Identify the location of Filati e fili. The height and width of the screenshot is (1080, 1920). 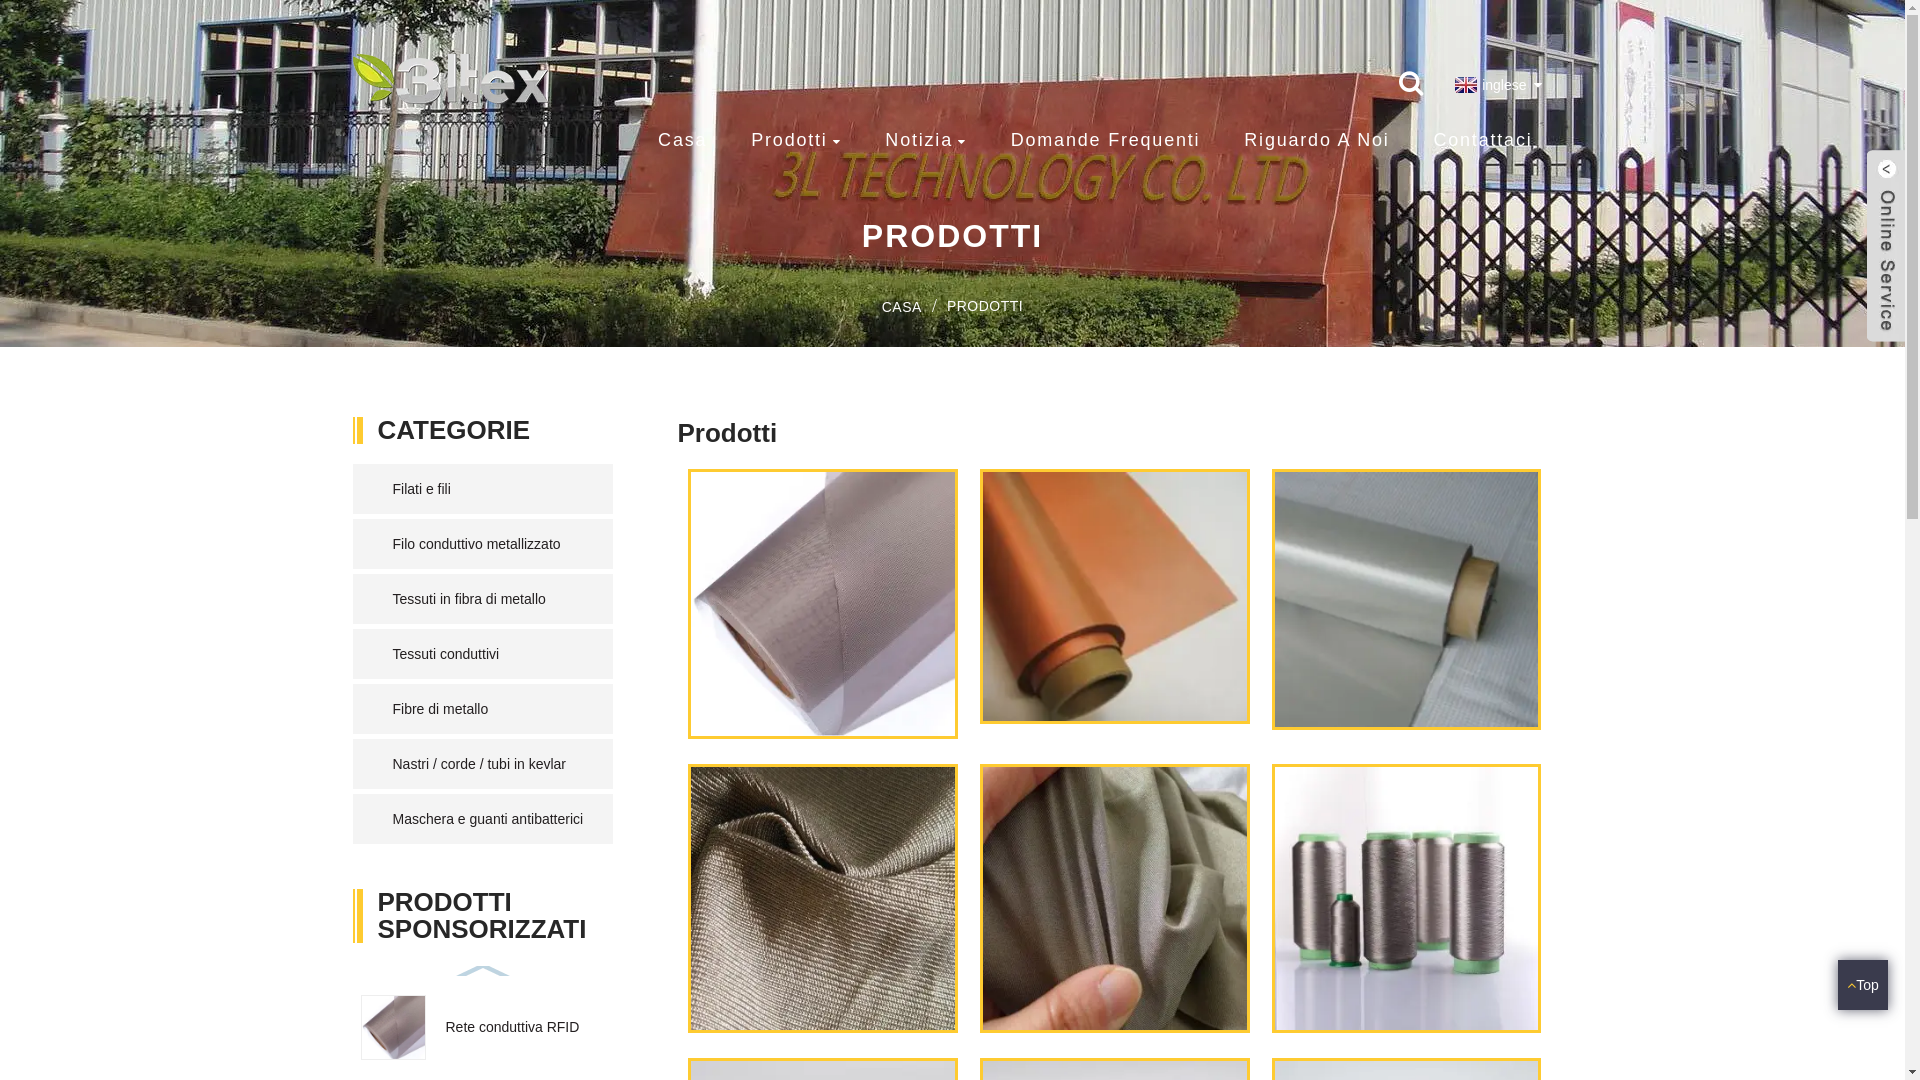
(492, 489).